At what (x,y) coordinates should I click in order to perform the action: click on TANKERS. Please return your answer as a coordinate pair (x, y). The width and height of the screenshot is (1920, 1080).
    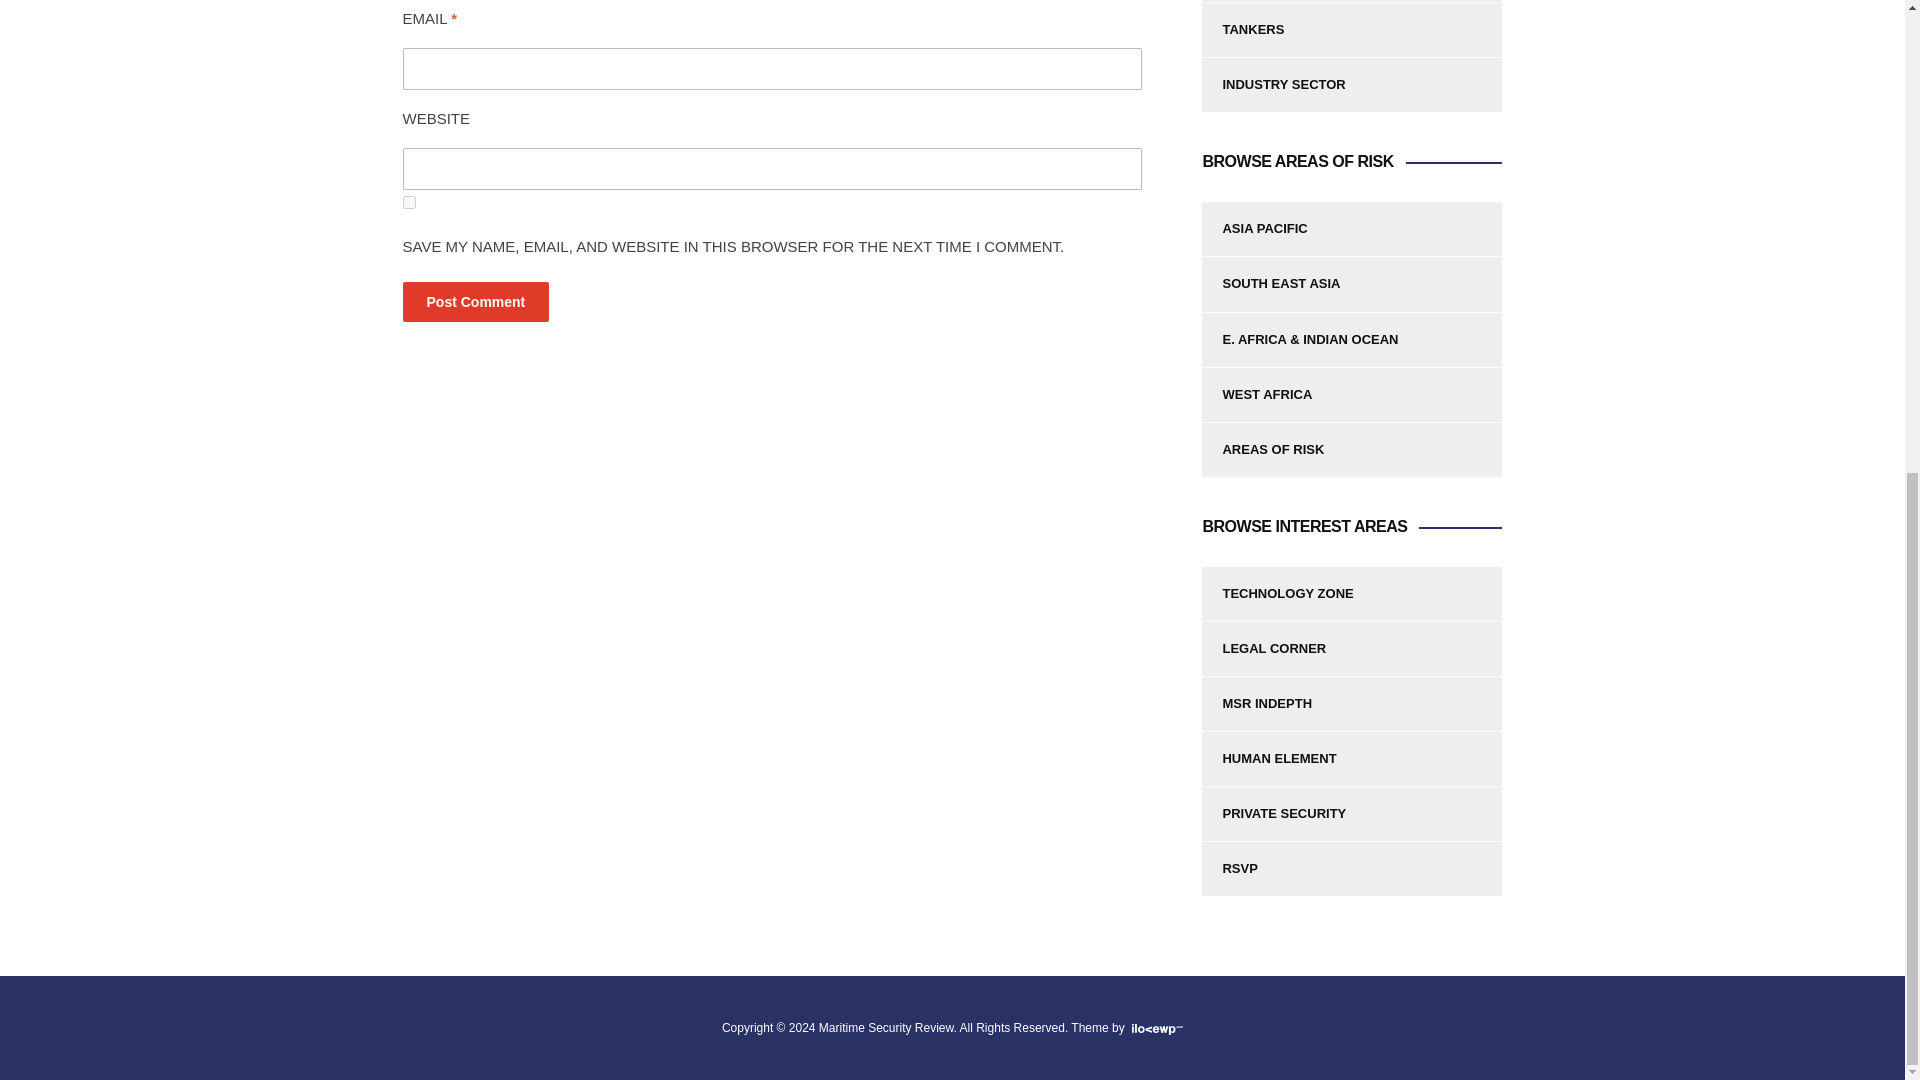
    Looking at the image, I should click on (1351, 30).